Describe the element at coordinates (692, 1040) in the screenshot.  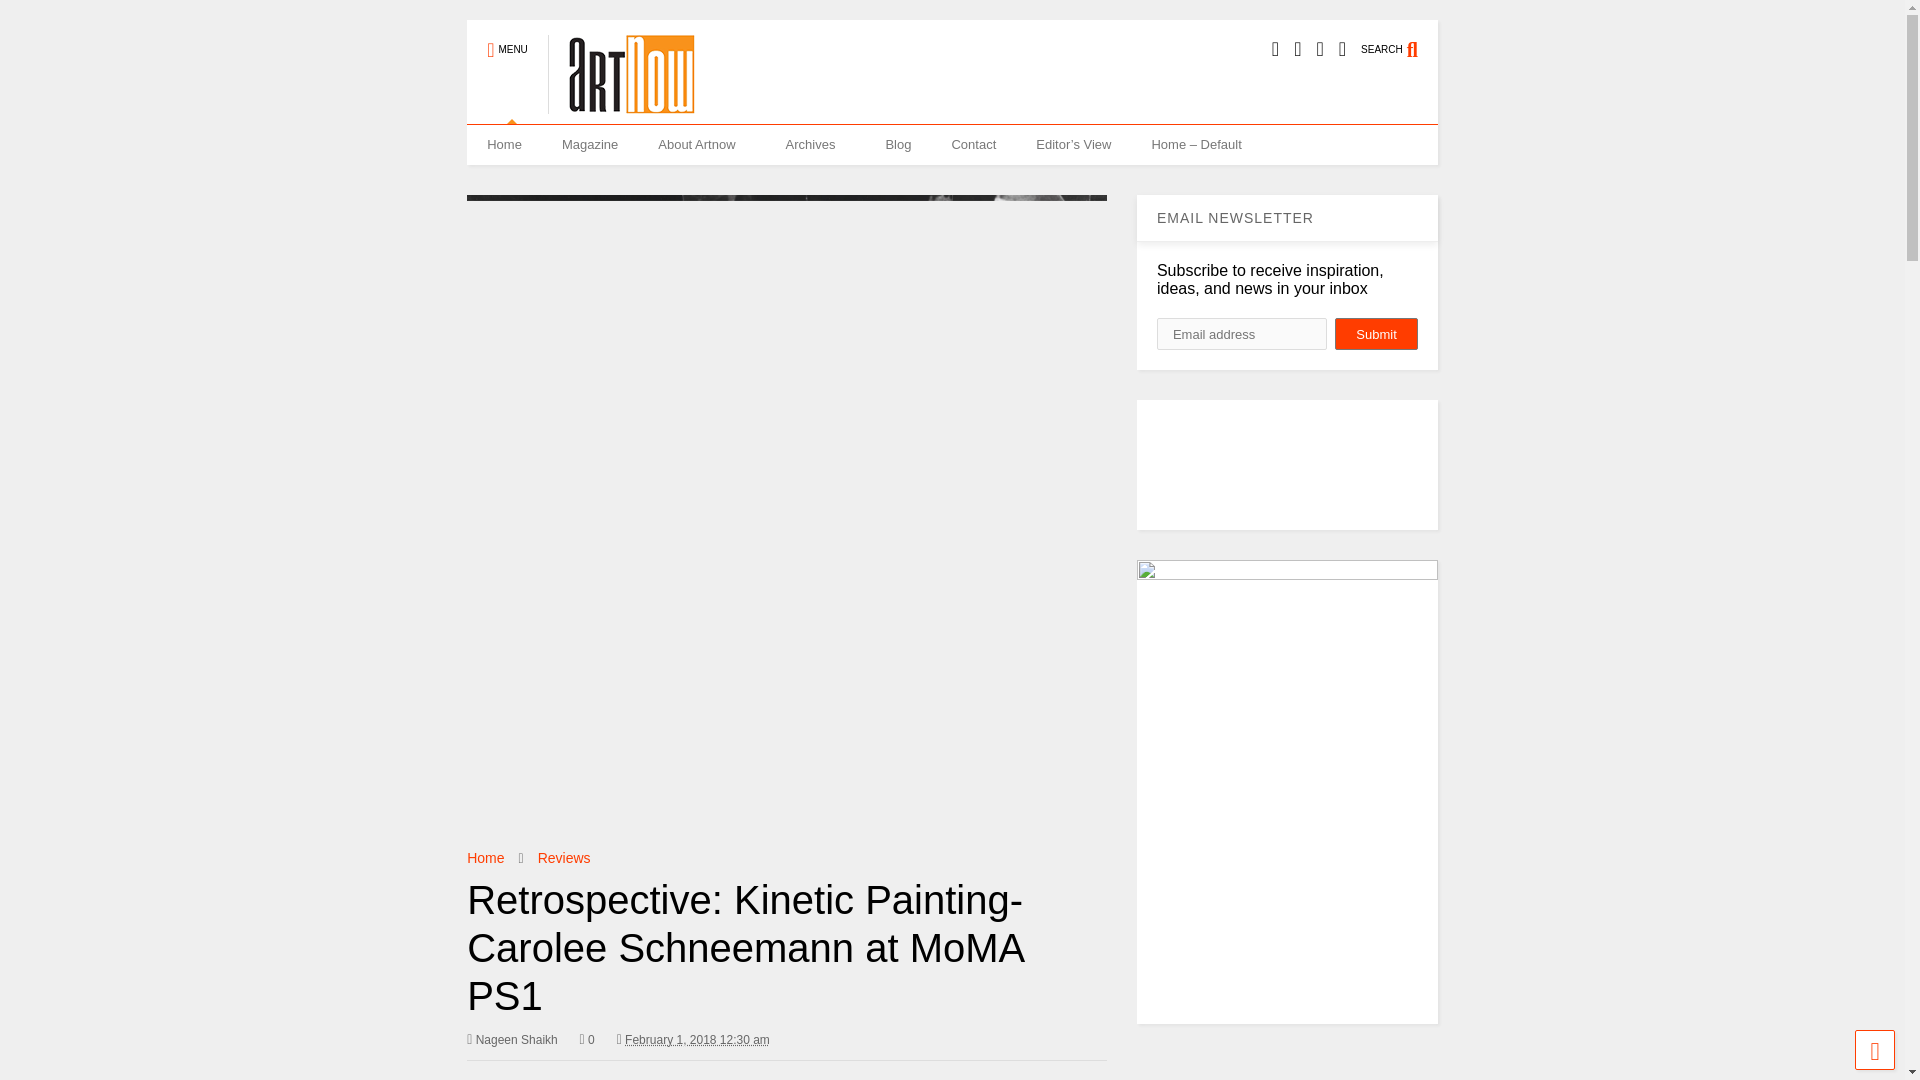
I see `February 1, 2018 12:30 am` at that location.